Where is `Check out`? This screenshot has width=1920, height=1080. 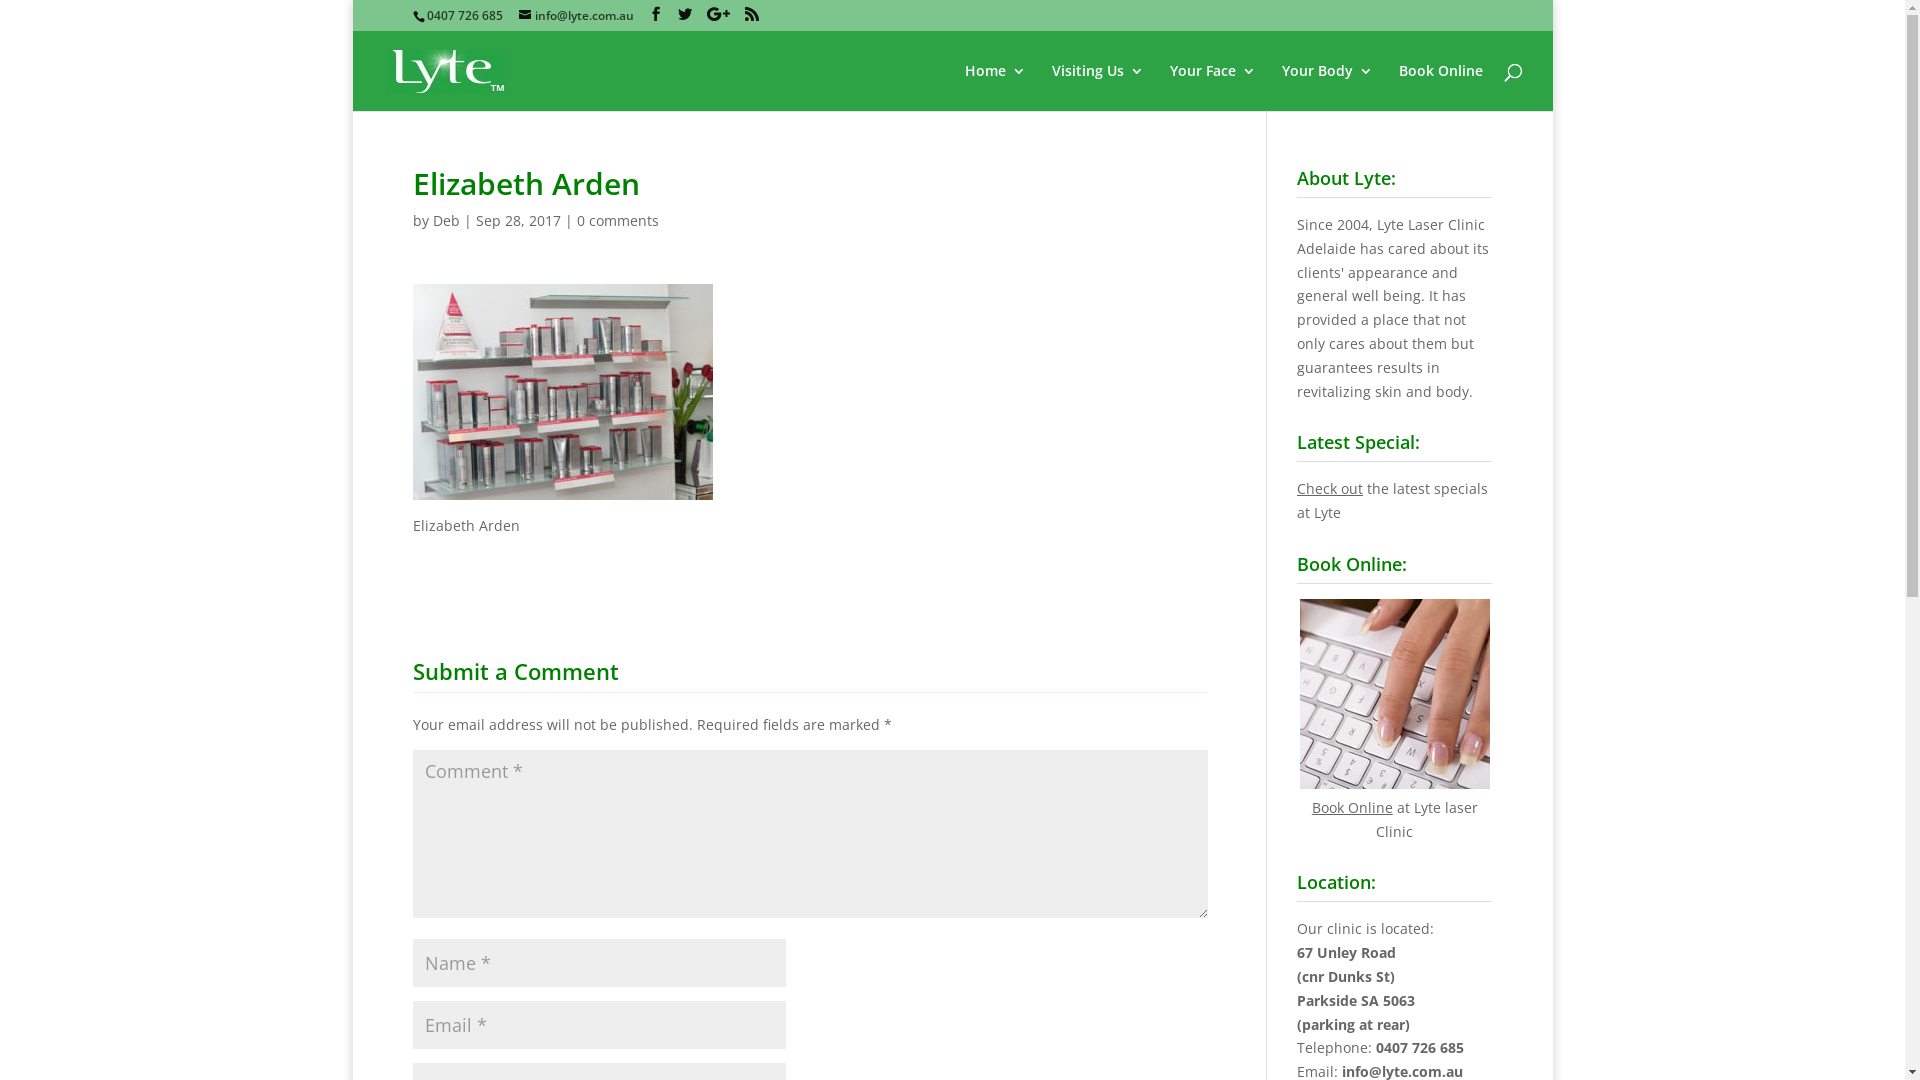
Check out is located at coordinates (1330, 488).